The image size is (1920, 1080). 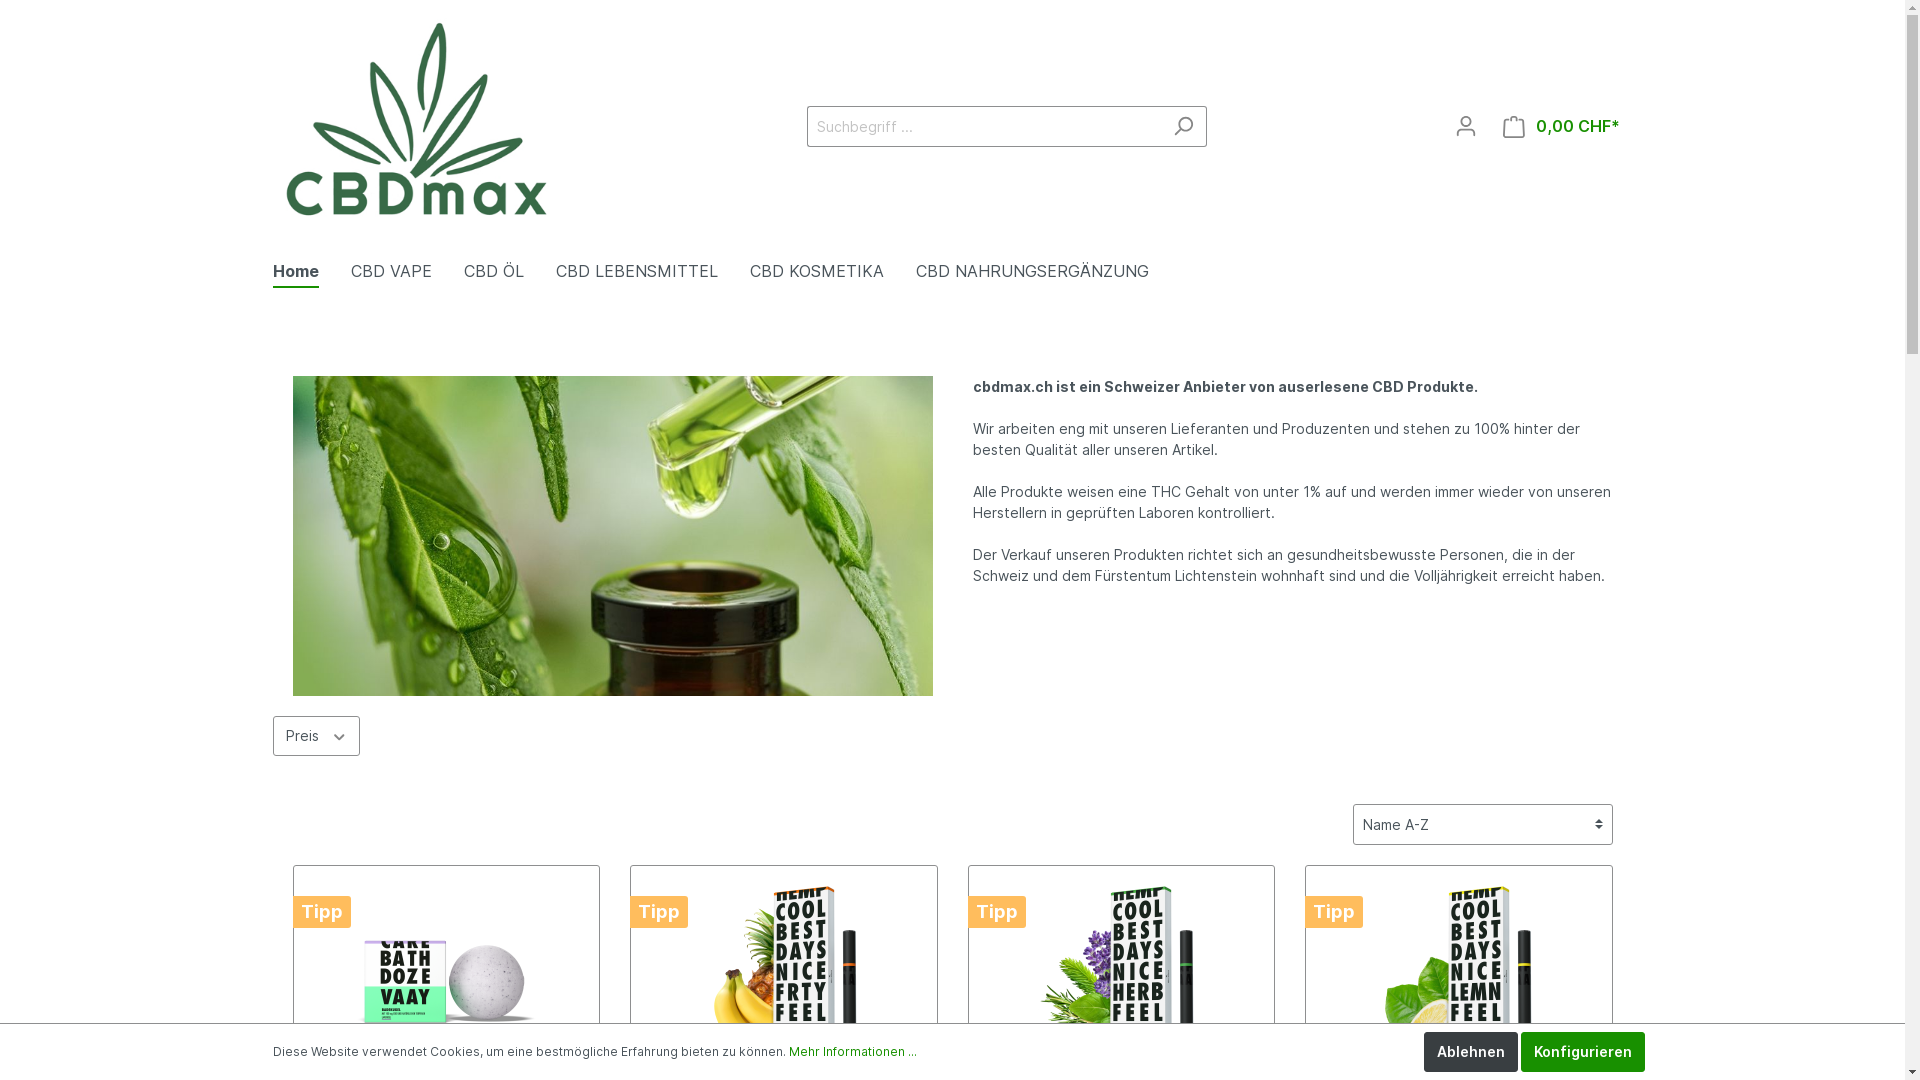 I want to click on 0,00 CHF*, so click(x=1562, y=126).